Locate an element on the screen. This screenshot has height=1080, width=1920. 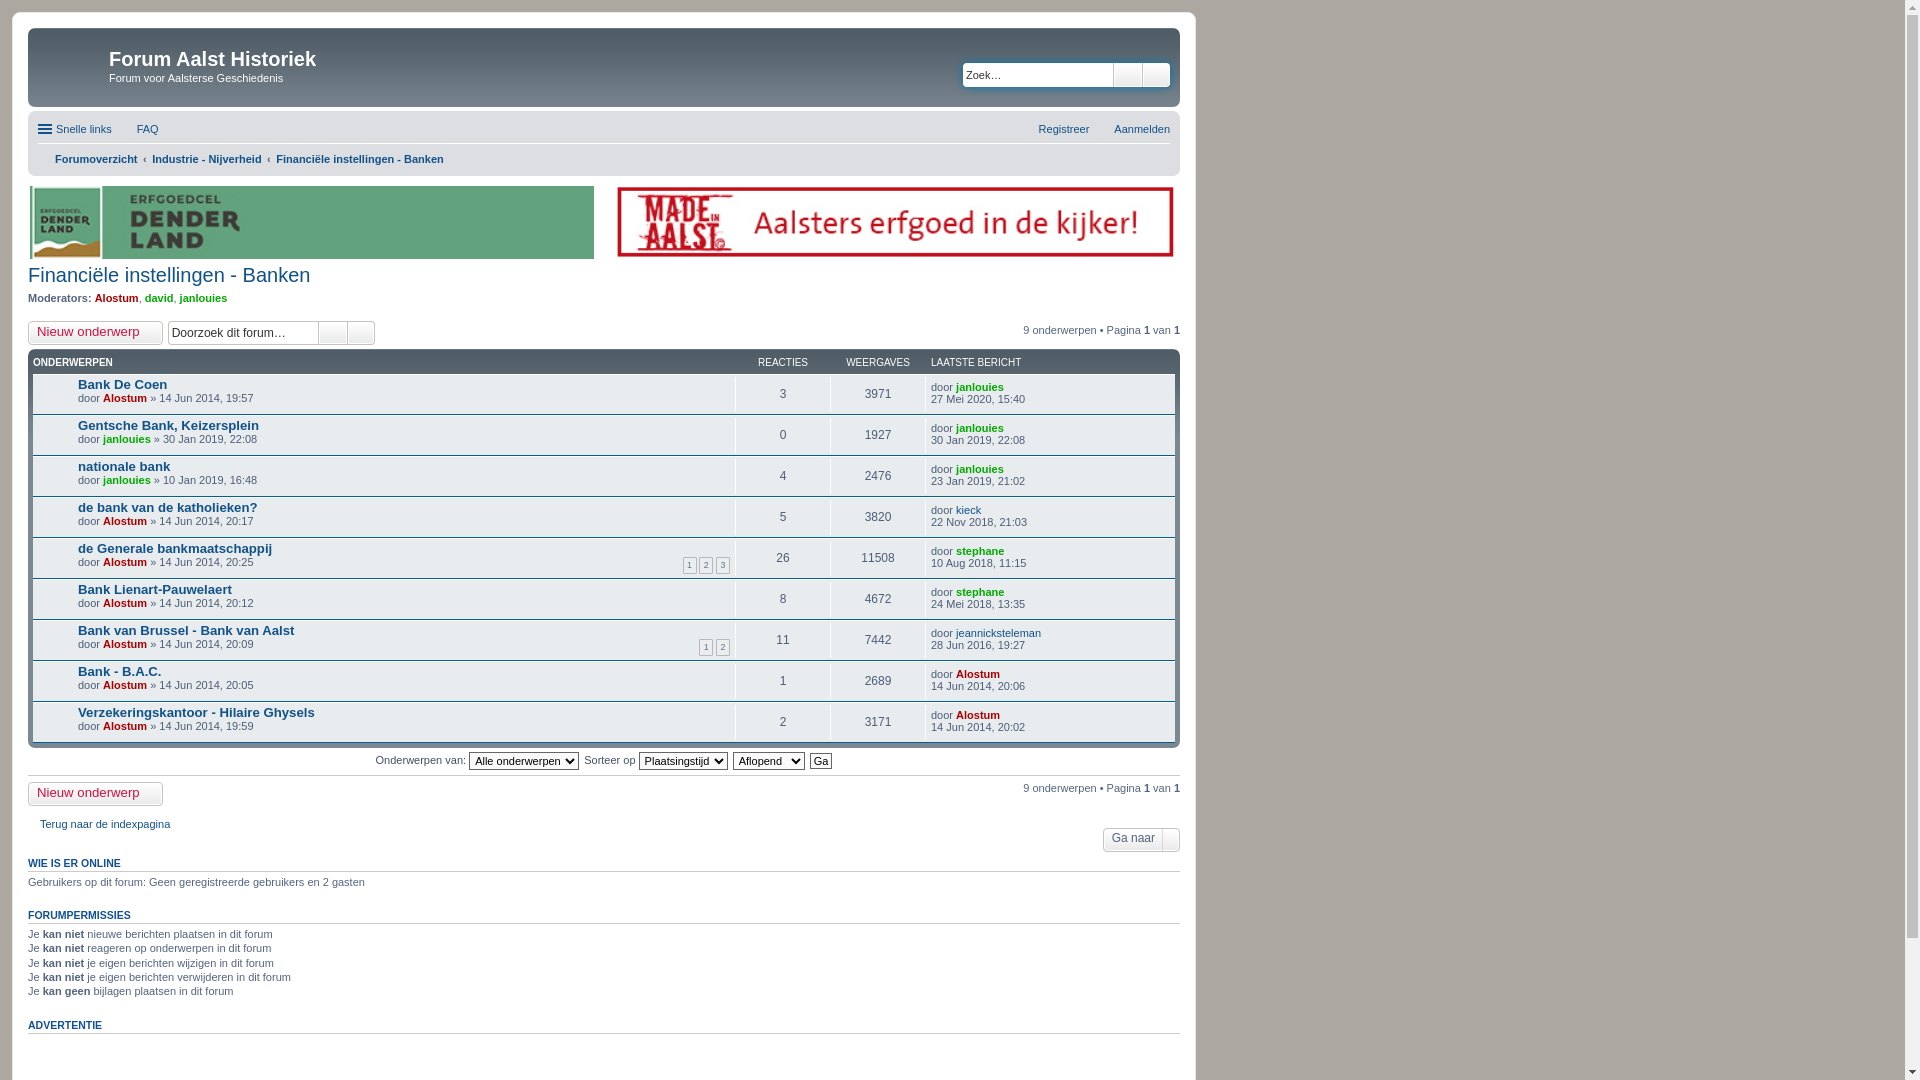
stephane is located at coordinates (980, 551).